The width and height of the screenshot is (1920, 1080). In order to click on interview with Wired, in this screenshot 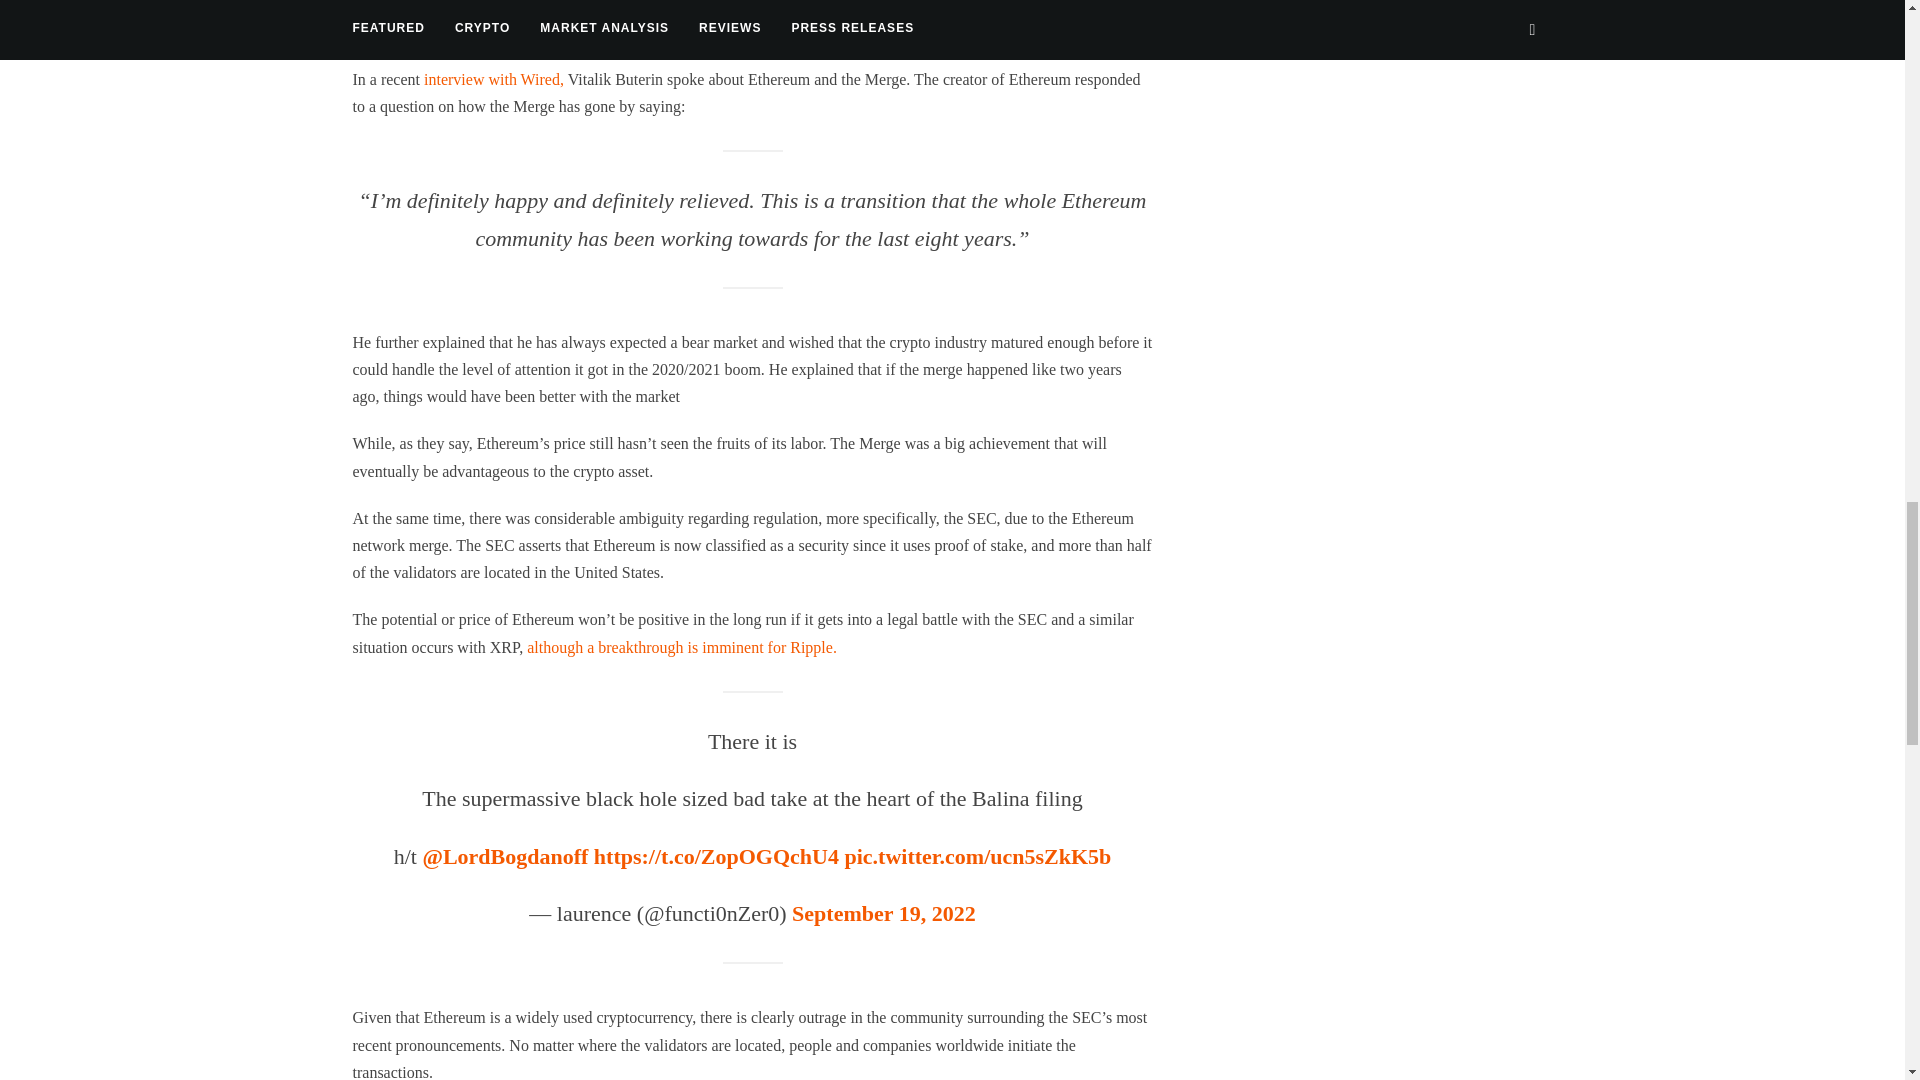, I will do `click(494, 79)`.